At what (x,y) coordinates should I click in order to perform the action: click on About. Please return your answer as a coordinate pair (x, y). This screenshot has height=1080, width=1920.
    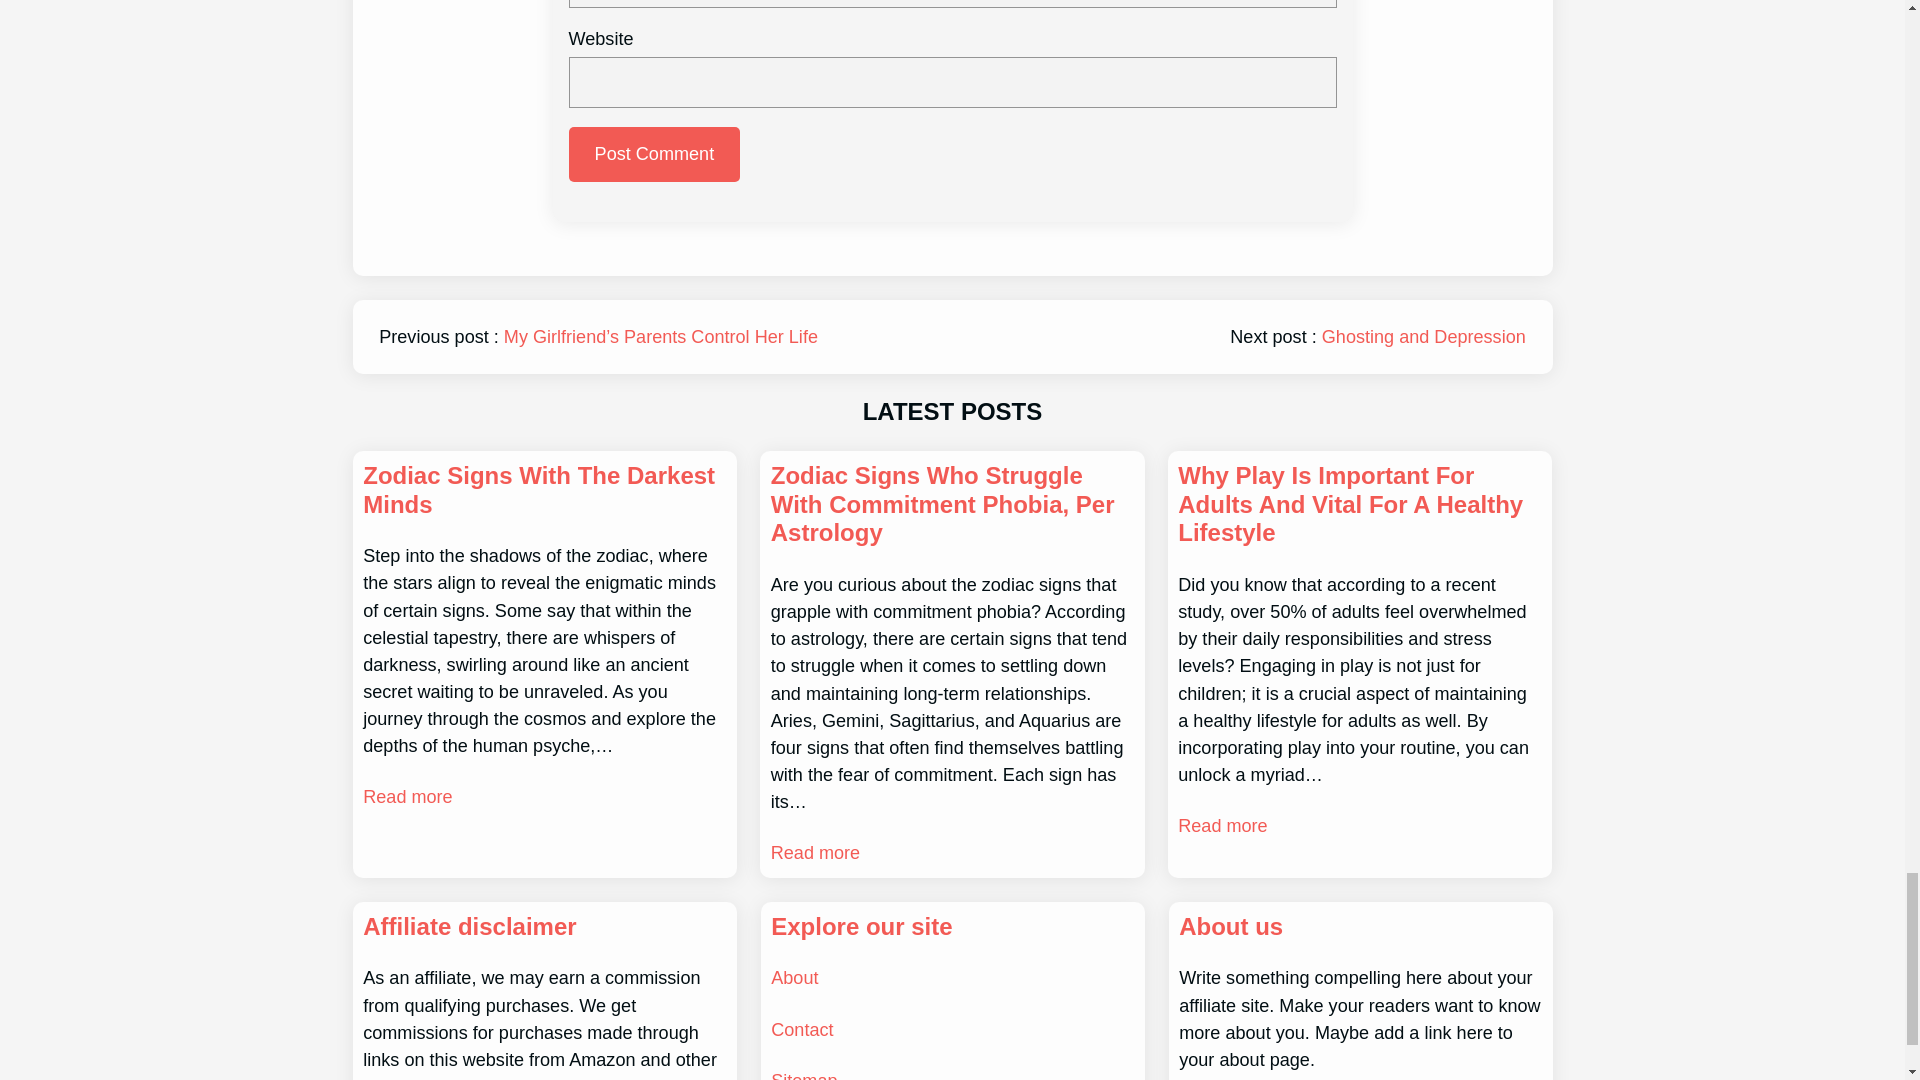
    Looking at the image, I should click on (794, 978).